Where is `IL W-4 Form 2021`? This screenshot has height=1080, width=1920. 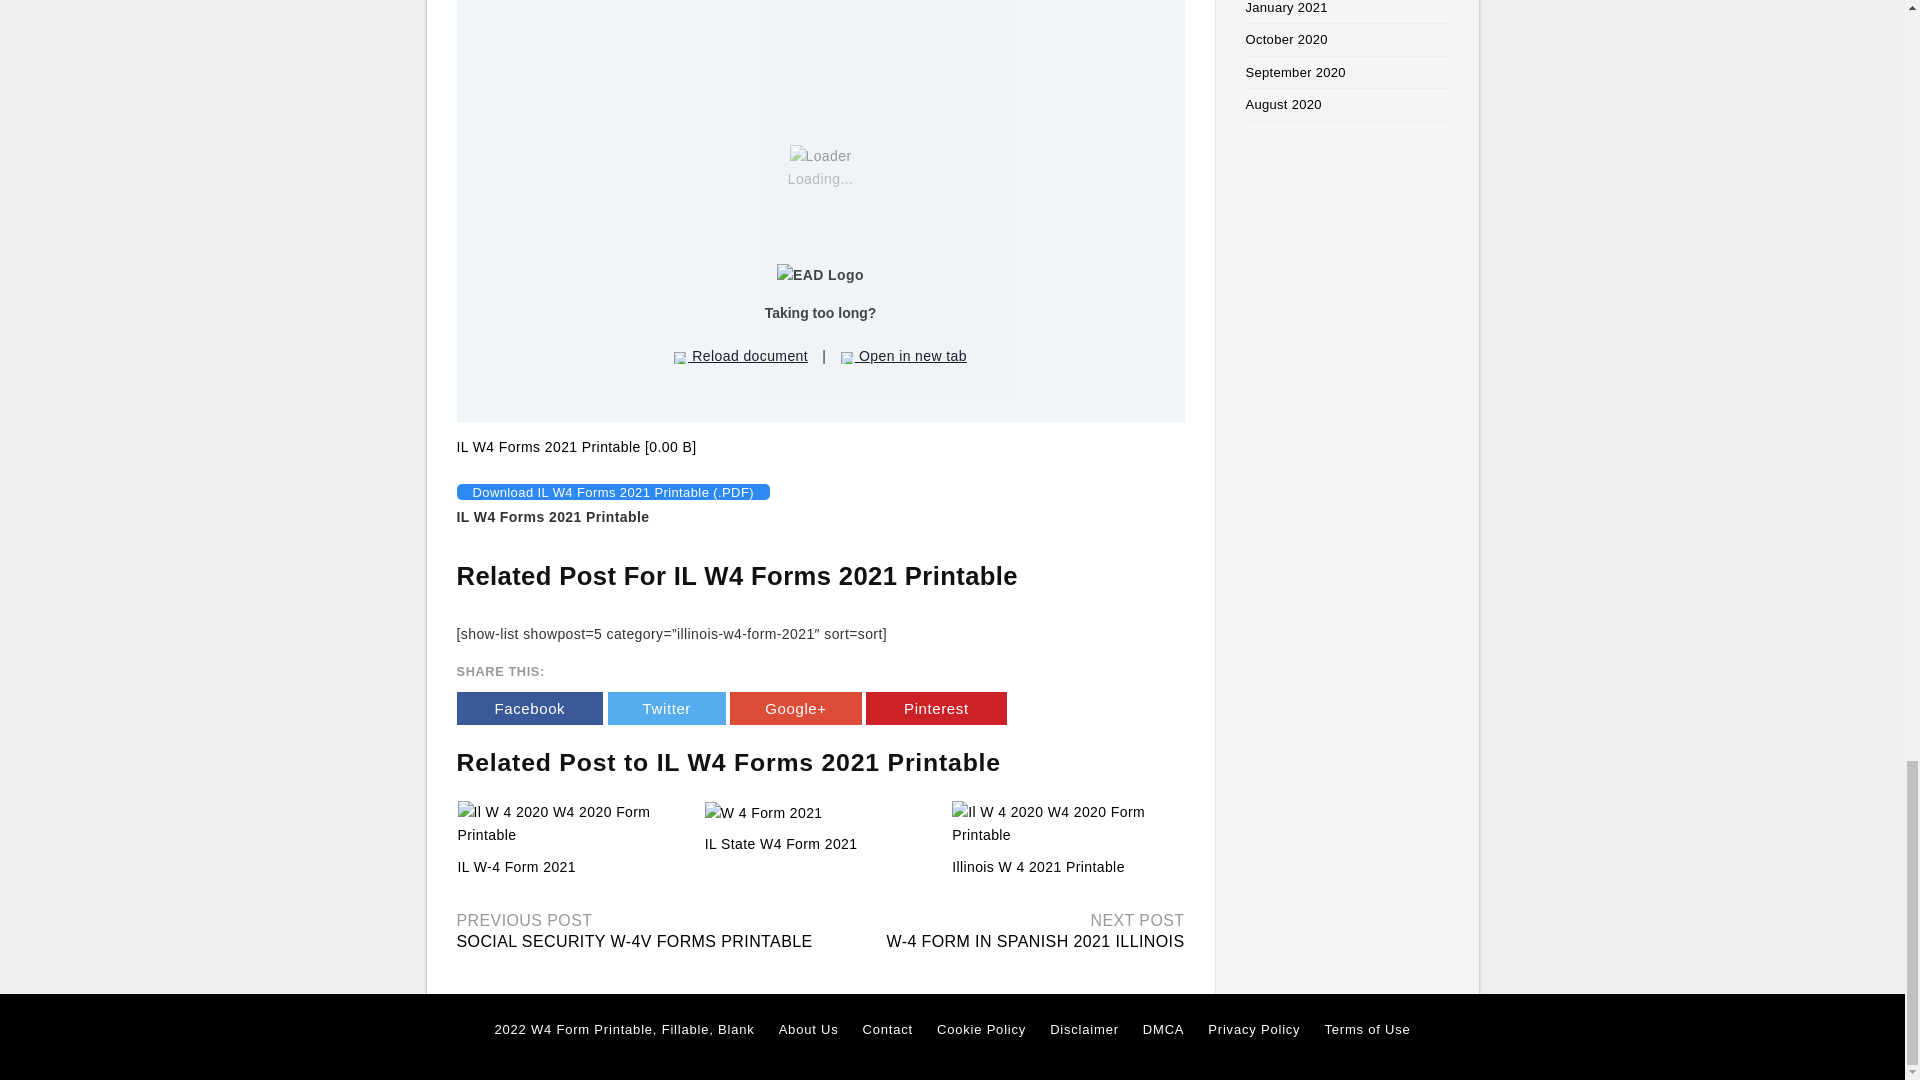 IL W-4 Form 2021 is located at coordinates (517, 866).